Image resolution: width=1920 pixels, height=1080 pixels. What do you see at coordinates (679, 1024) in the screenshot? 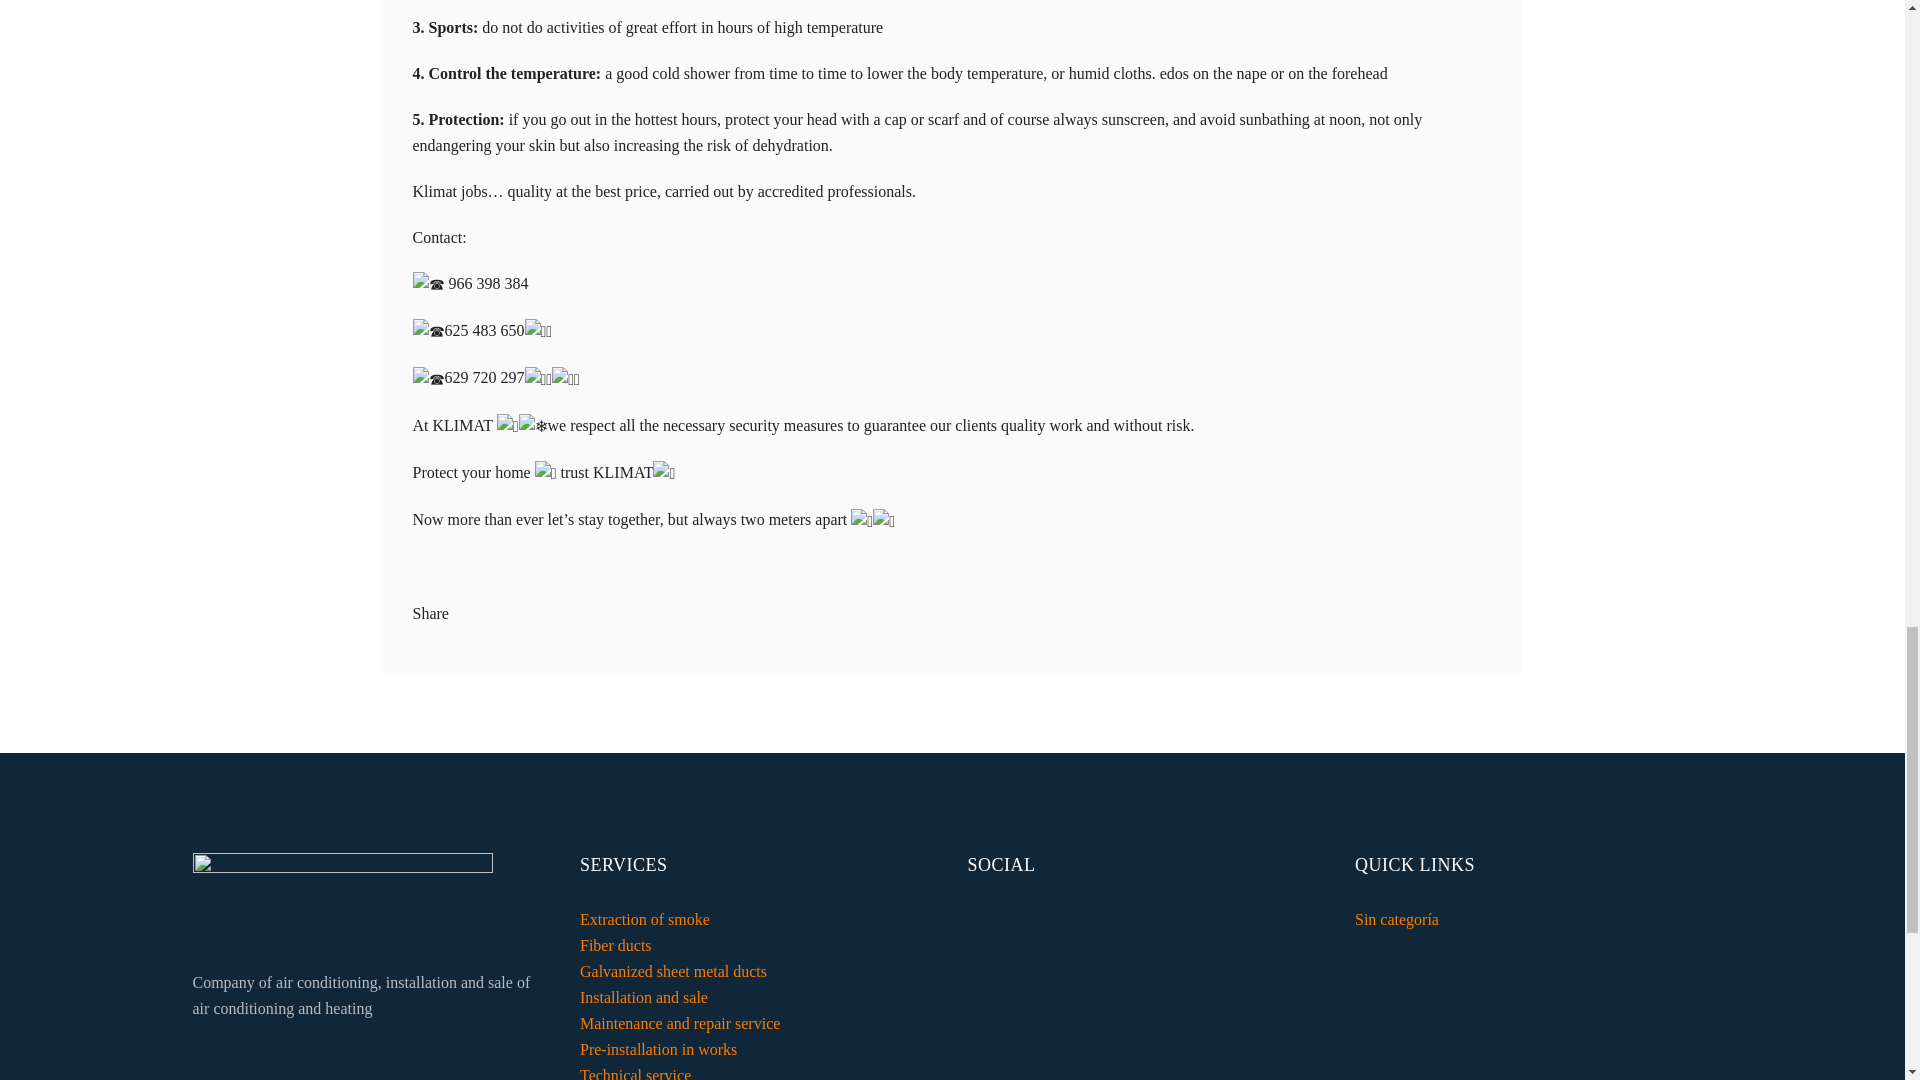
I see `Maintenance and repair service` at bounding box center [679, 1024].